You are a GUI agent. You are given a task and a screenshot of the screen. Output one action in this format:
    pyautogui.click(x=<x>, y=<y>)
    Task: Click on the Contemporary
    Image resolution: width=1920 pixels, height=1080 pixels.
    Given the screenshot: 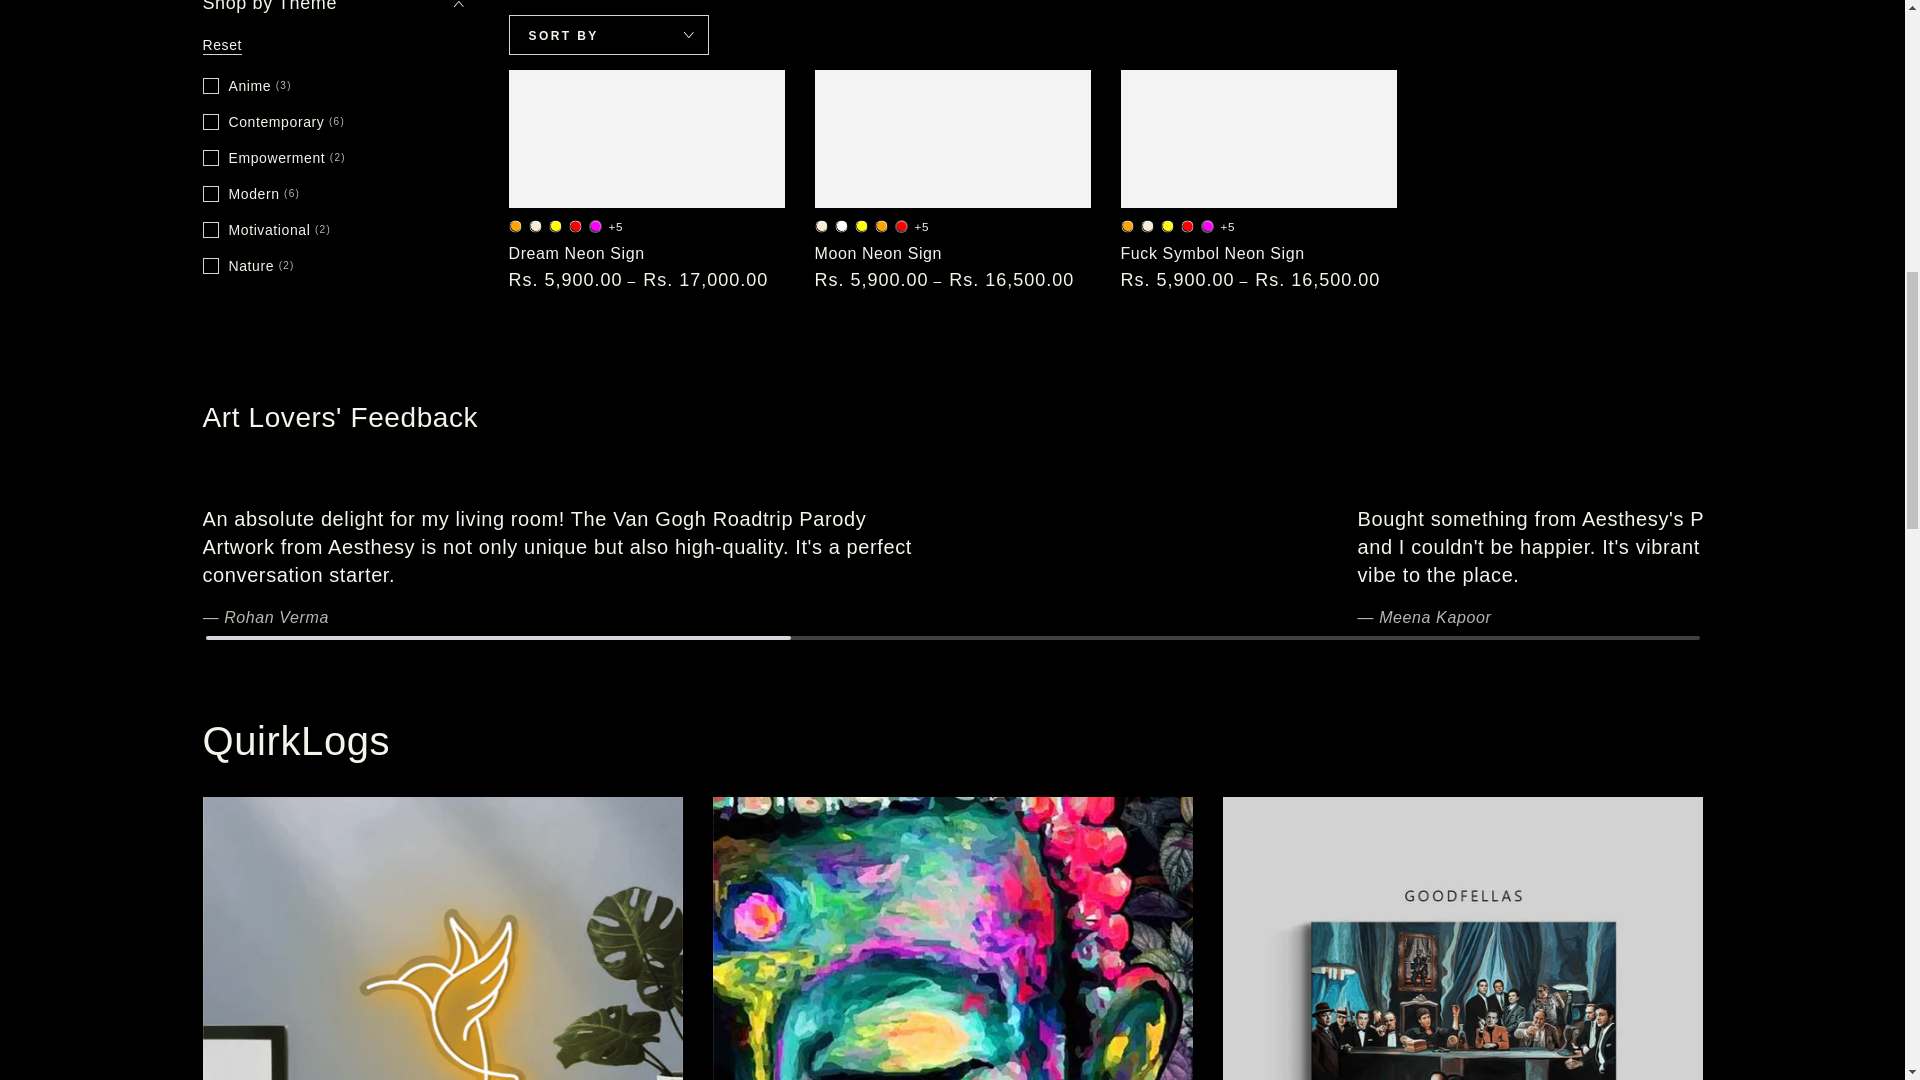 What is the action you would take?
    pyautogui.click(x=273, y=95)
    